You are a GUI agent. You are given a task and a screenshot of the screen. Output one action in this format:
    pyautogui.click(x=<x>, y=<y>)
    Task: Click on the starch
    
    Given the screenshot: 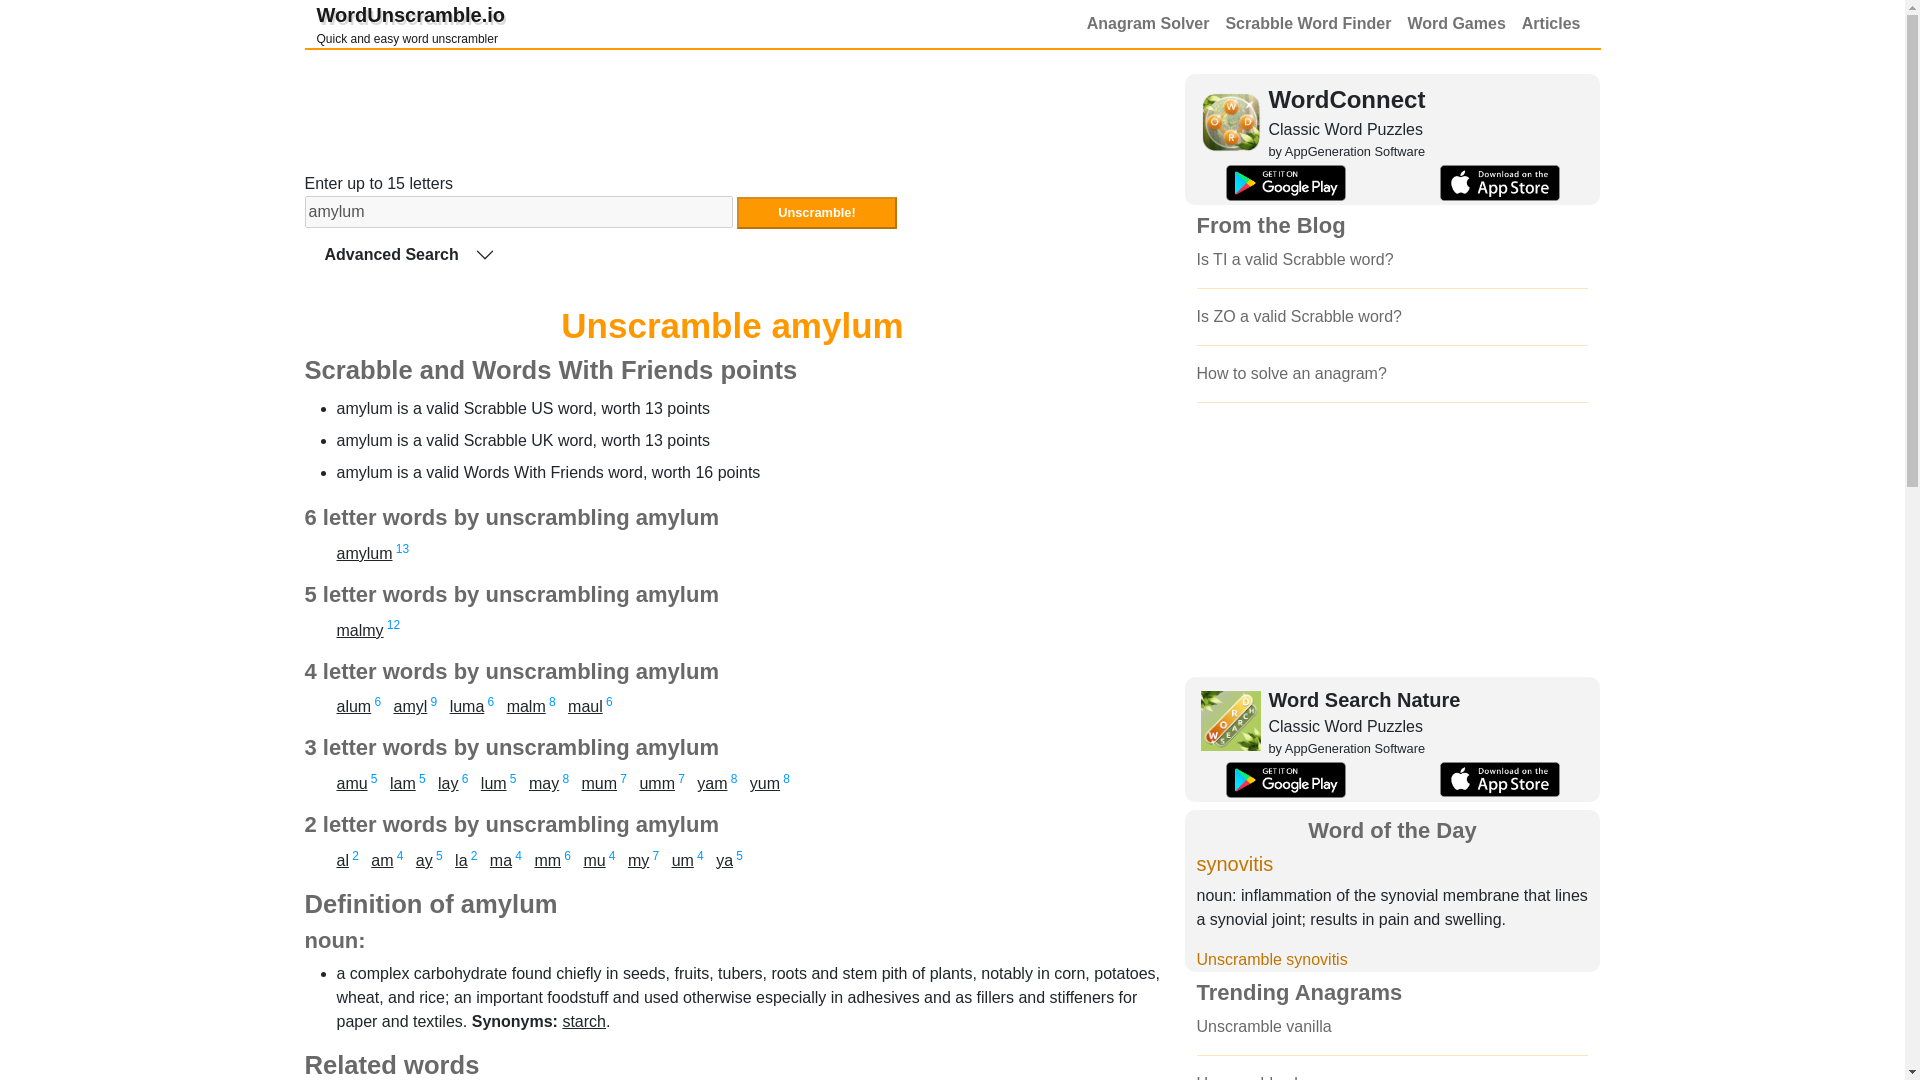 What is the action you would take?
    pyautogui.click(x=732, y=110)
    